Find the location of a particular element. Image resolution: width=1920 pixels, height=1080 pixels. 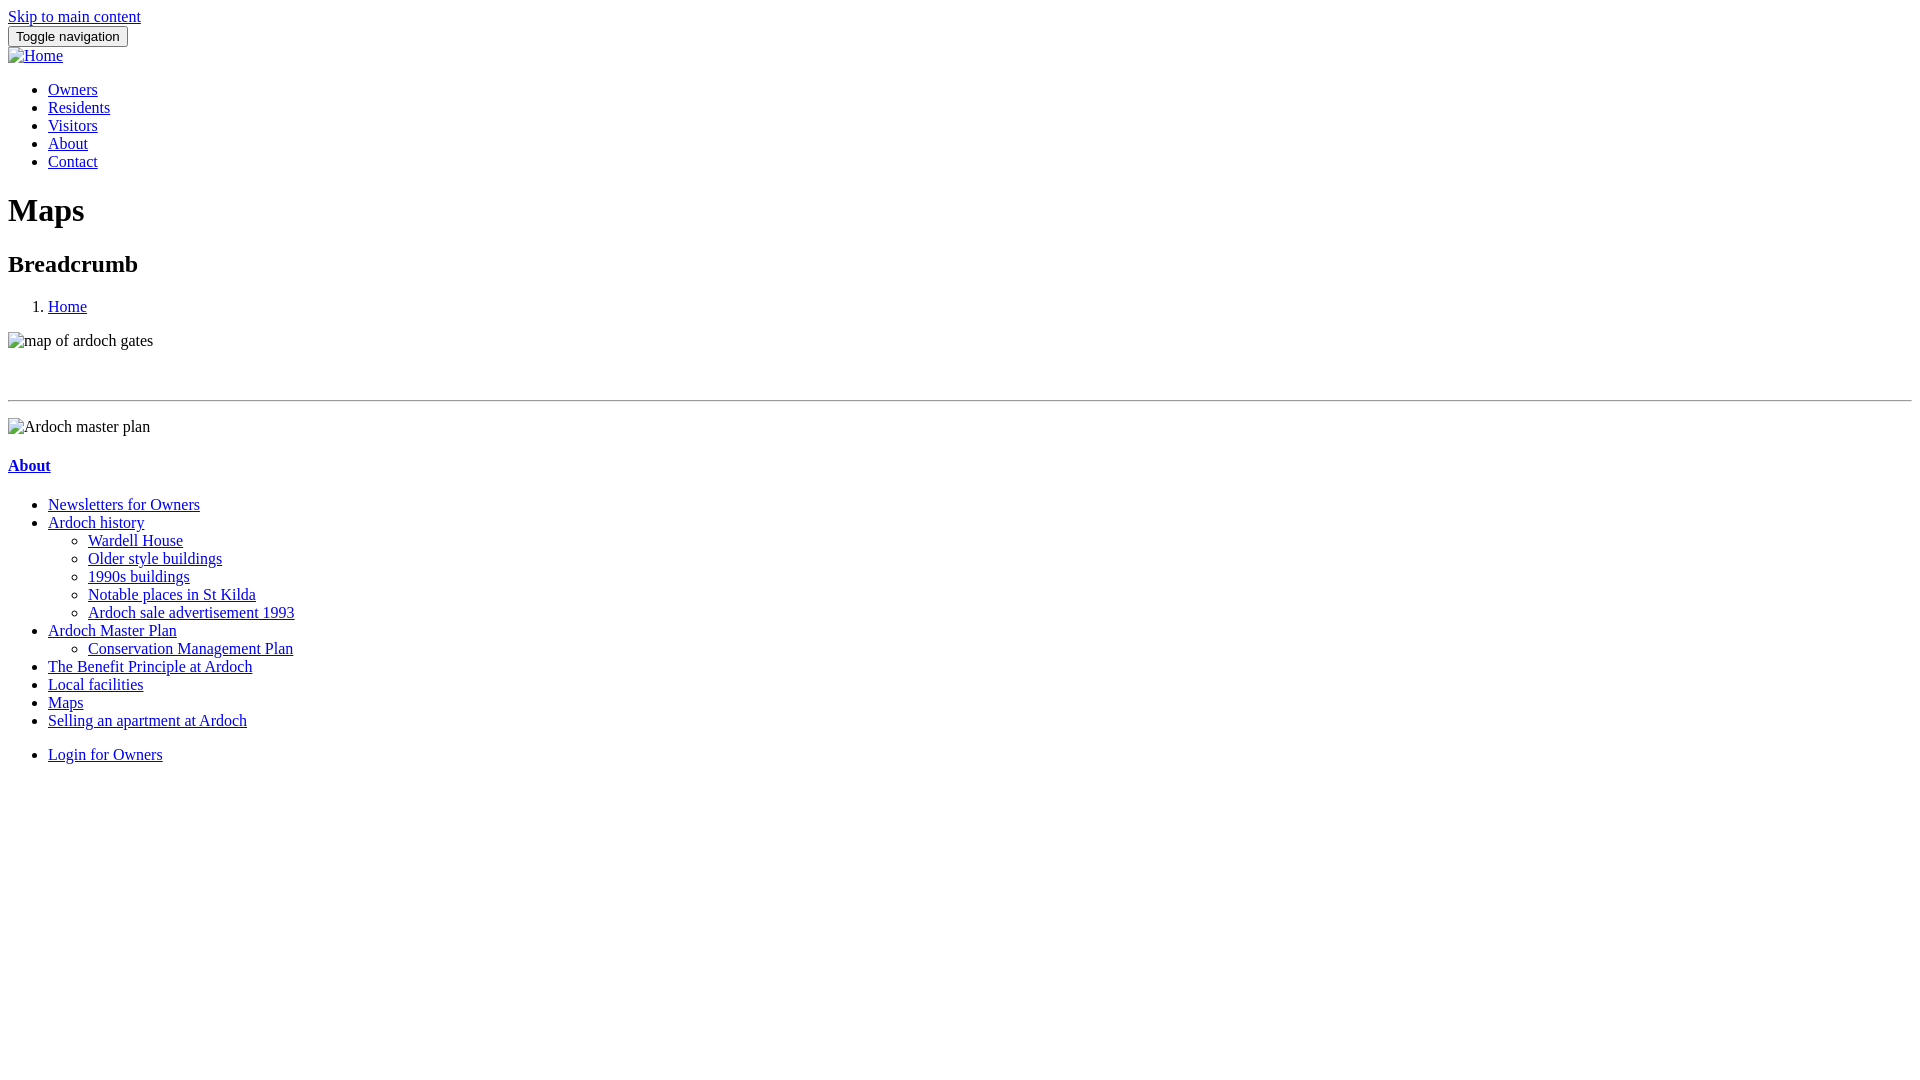

Contact is located at coordinates (73, 162).